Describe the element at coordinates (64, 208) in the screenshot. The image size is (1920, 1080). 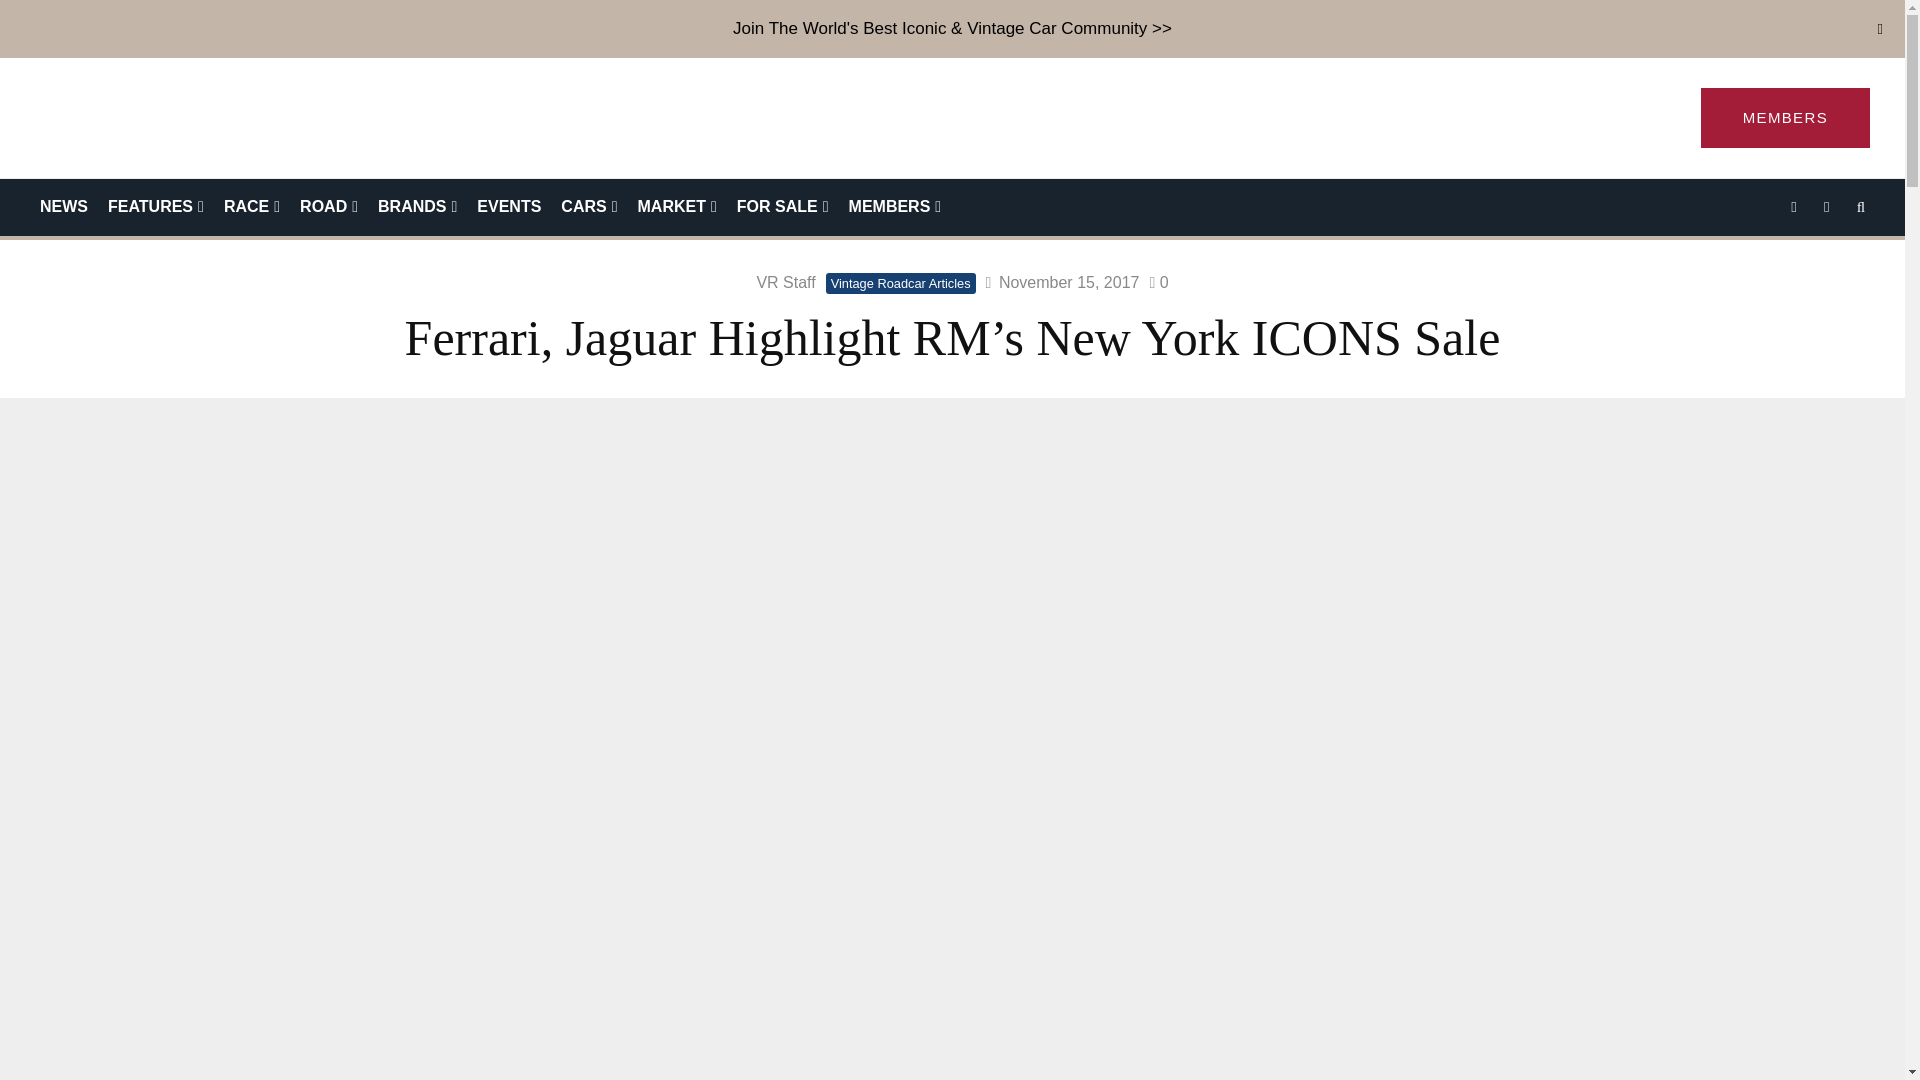
I see `NEWS` at that location.